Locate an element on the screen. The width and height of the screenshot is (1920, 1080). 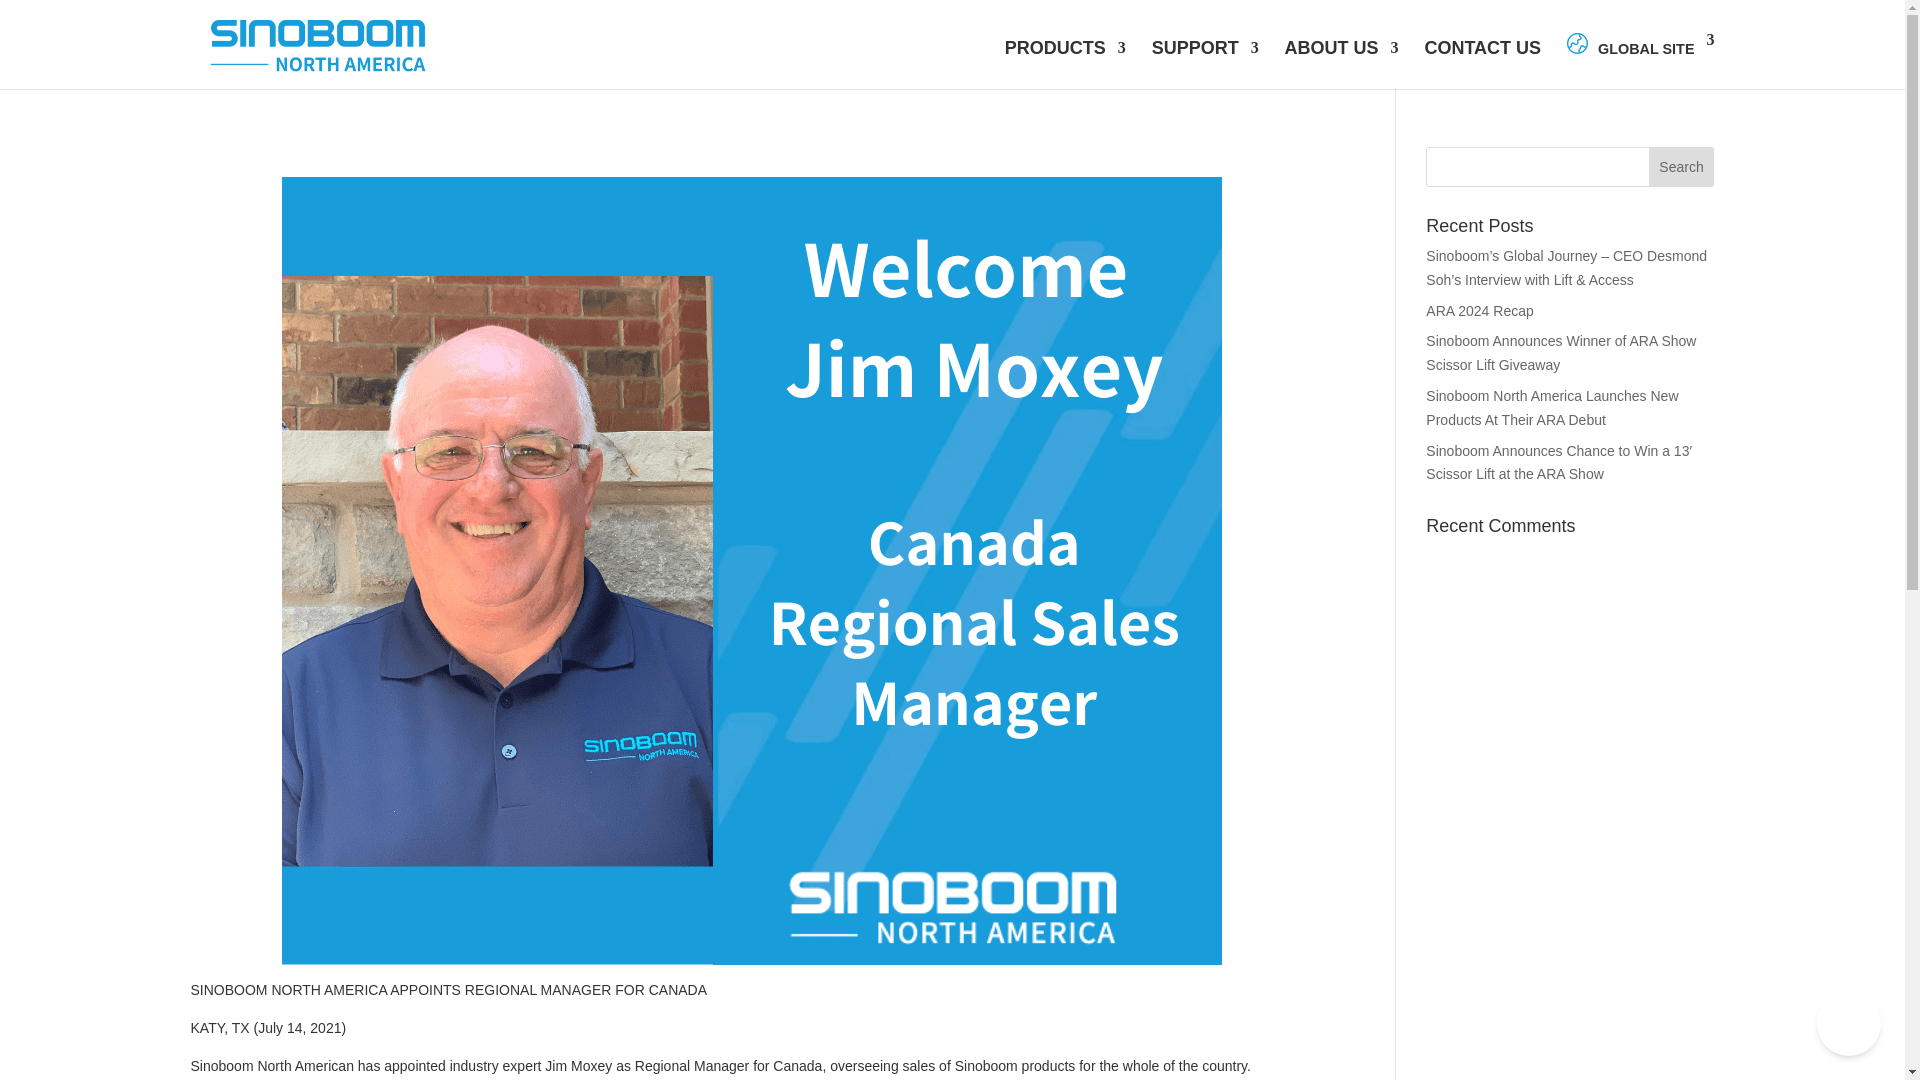
GLOBAL SITE is located at coordinates (1640, 60).